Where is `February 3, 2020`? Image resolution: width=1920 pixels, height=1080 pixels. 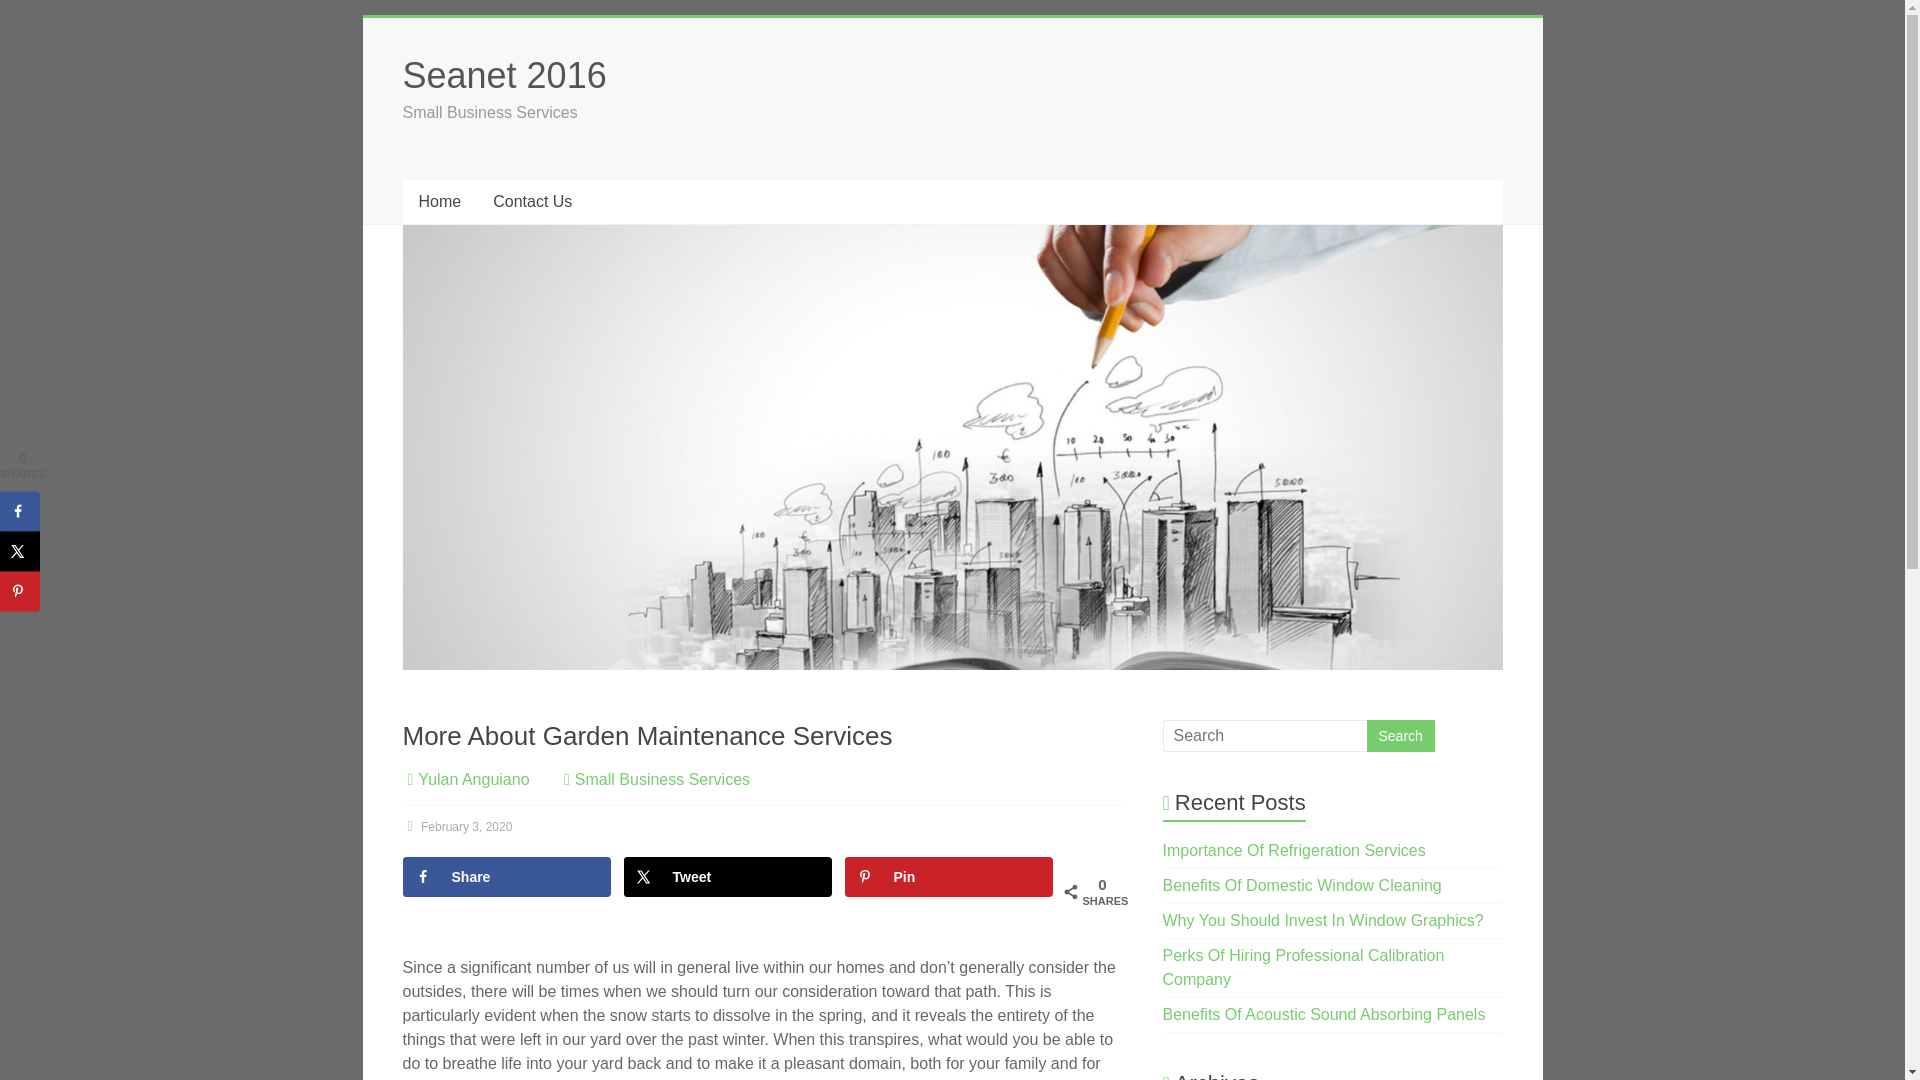 February 3, 2020 is located at coordinates (456, 826).